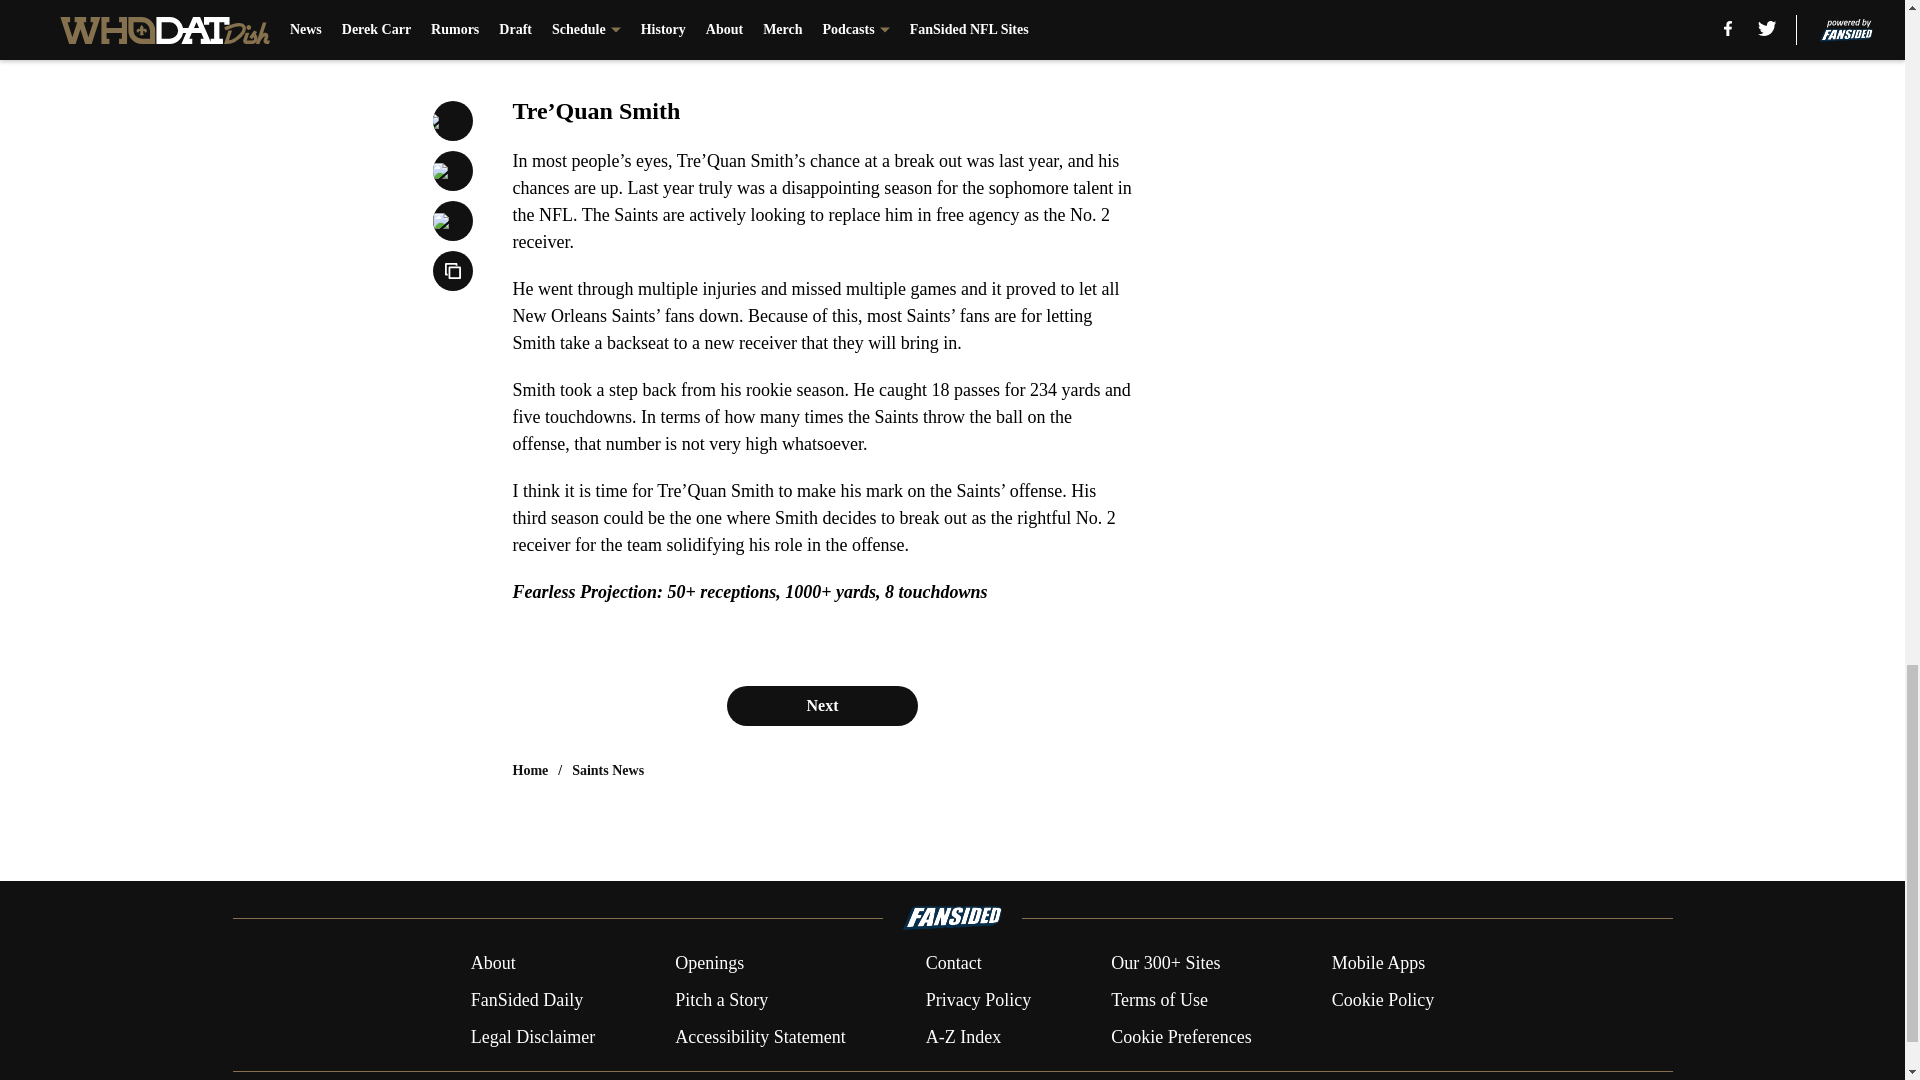 The height and width of the screenshot is (1080, 1920). What do you see at coordinates (1379, 964) in the screenshot?
I see `Mobile Apps` at bounding box center [1379, 964].